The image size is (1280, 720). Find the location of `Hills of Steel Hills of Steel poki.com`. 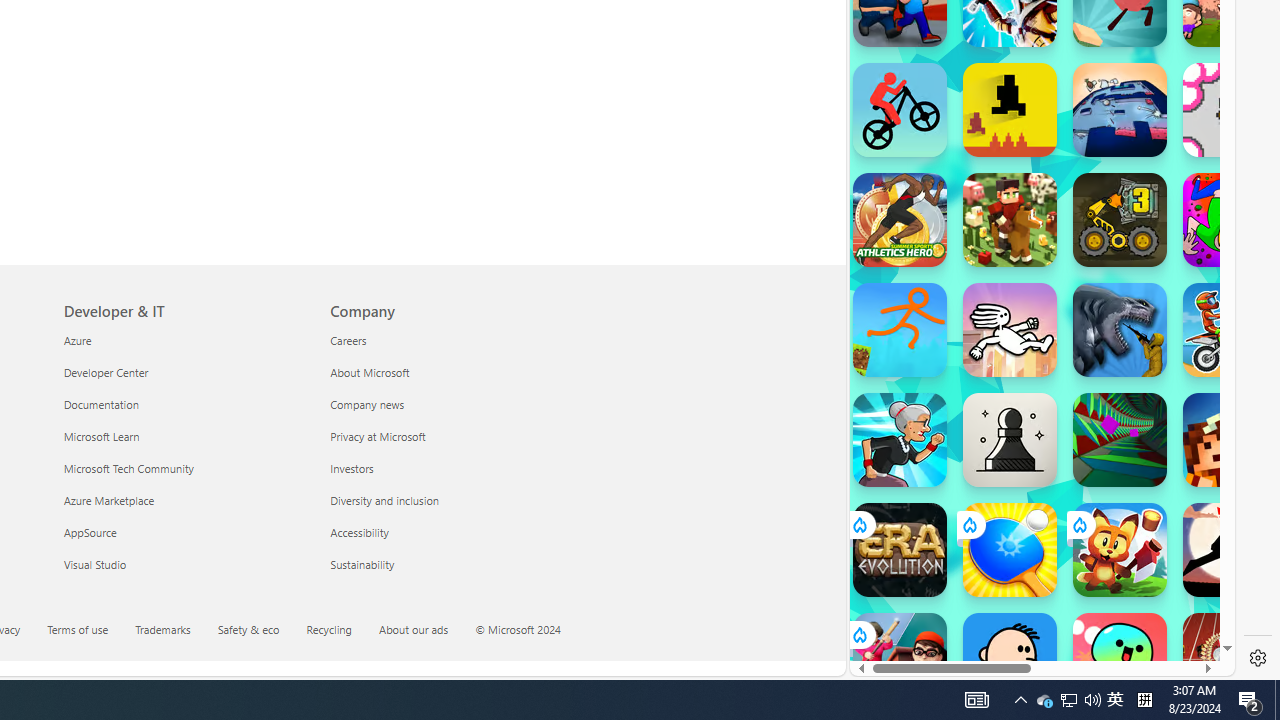

Hills of Steel Hills of Steel poki.com is located at coordinates (944, 245).